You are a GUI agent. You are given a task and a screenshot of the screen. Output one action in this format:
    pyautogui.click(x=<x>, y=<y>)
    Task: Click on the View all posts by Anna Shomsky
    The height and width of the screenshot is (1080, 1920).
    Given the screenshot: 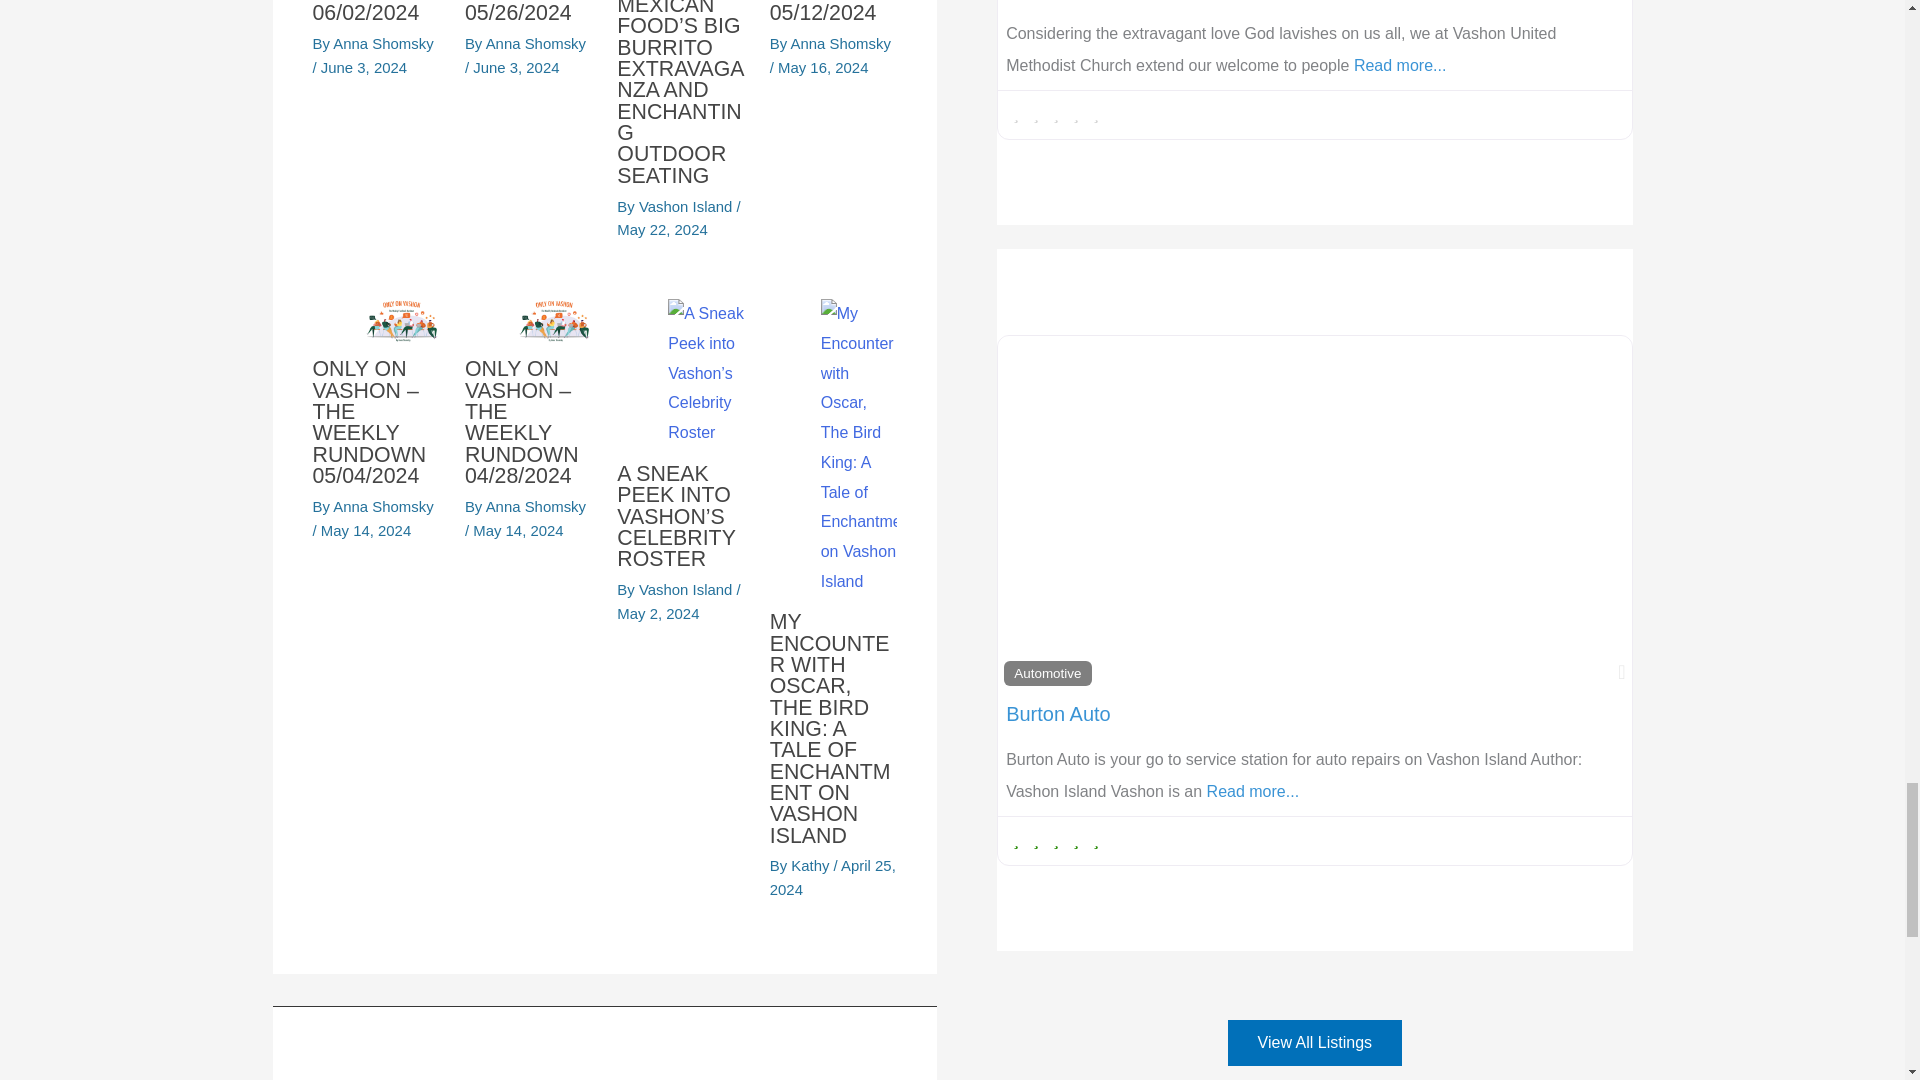 What is the action you would take?
    pyautogui.click(x=382, y=42)
    